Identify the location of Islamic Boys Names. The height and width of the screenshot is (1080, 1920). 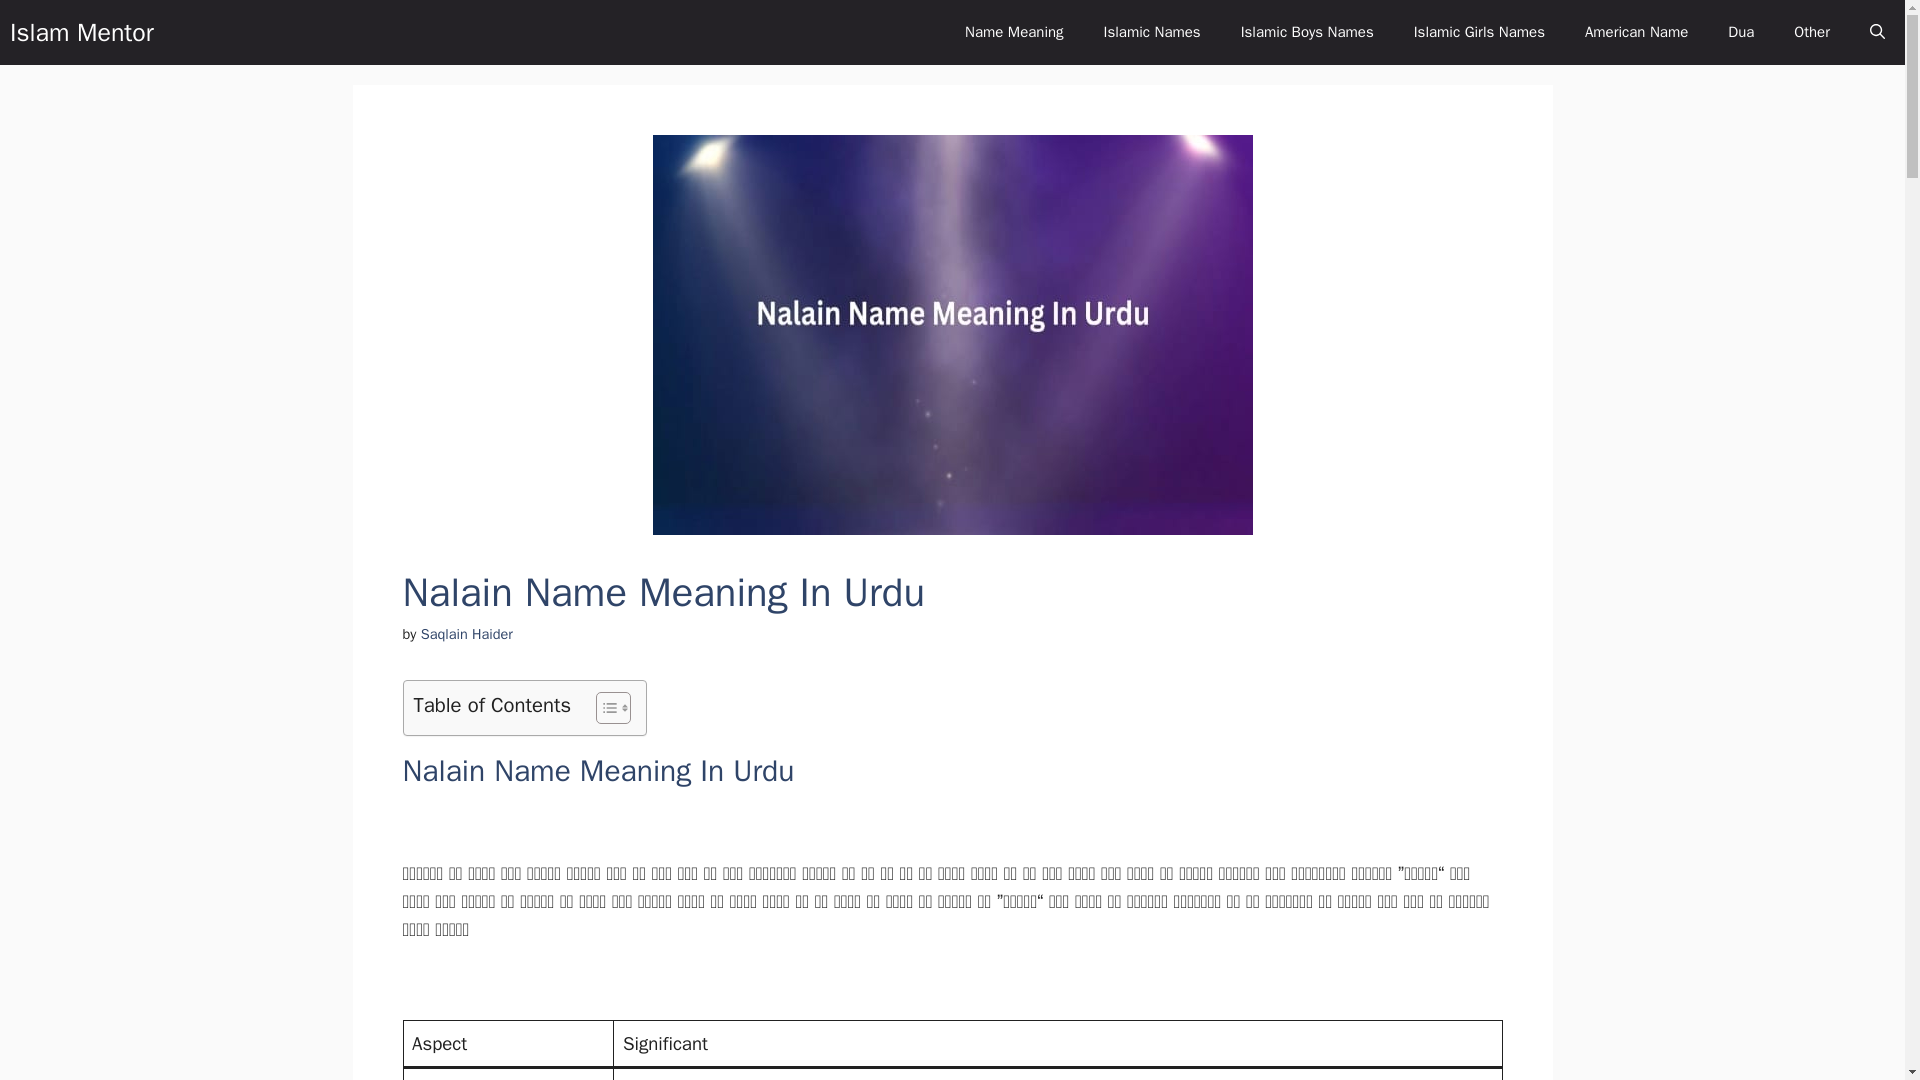
(1307, 32).